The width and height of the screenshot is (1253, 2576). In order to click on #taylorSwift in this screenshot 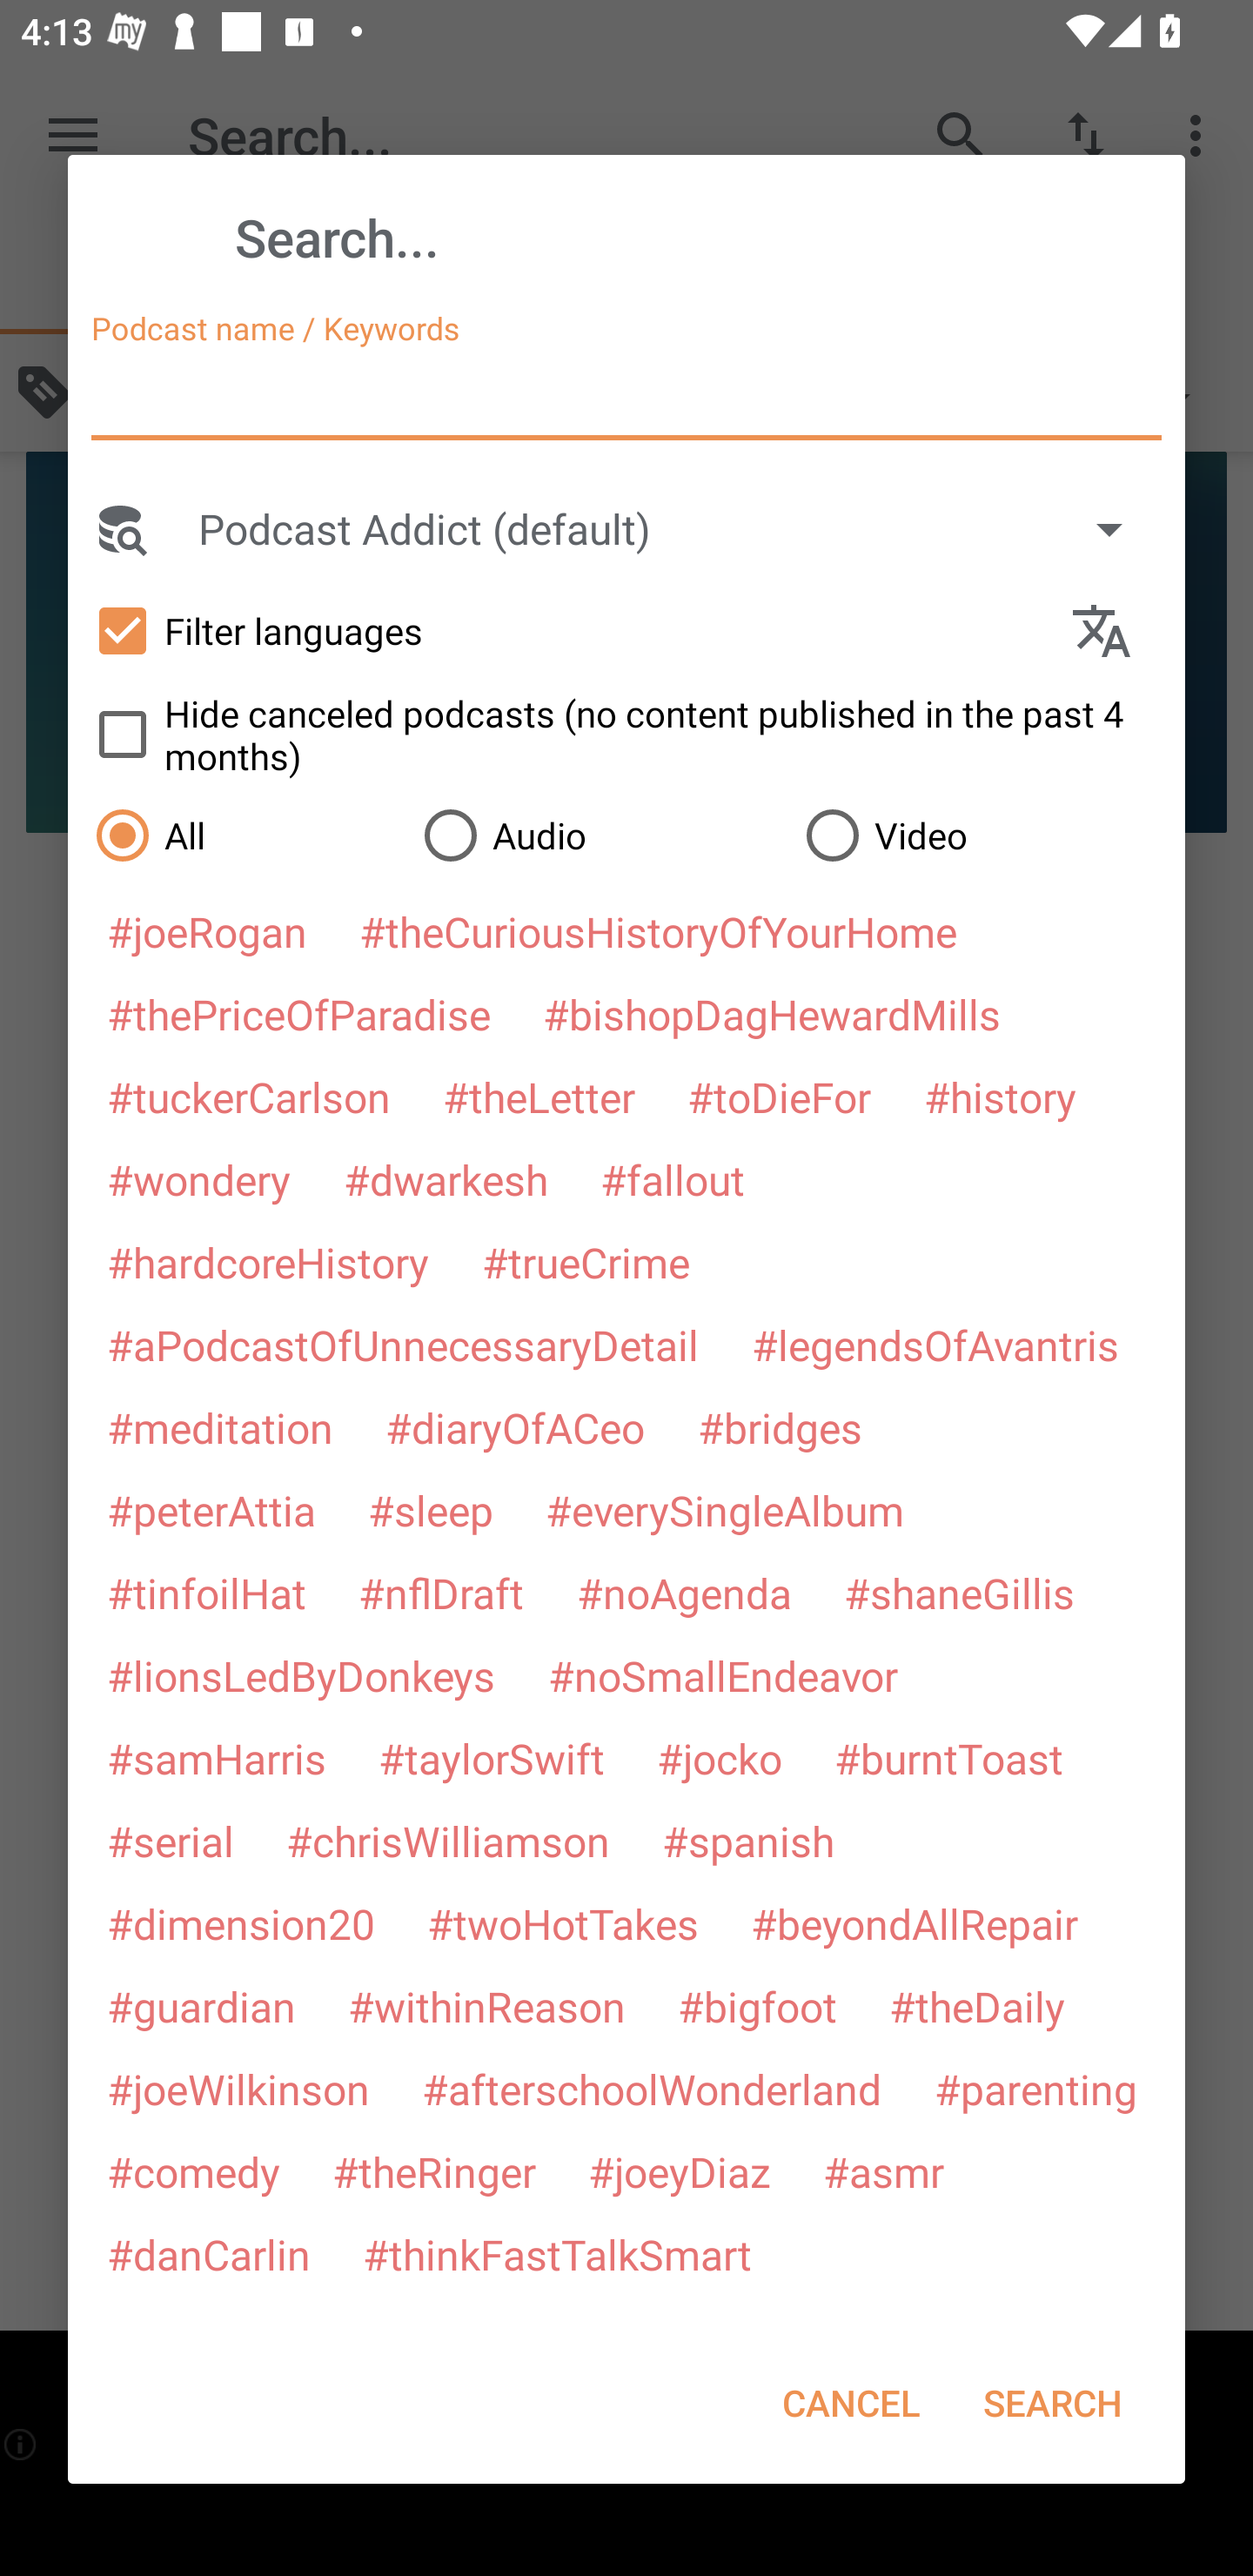, I will do `click(491, 1760)`.